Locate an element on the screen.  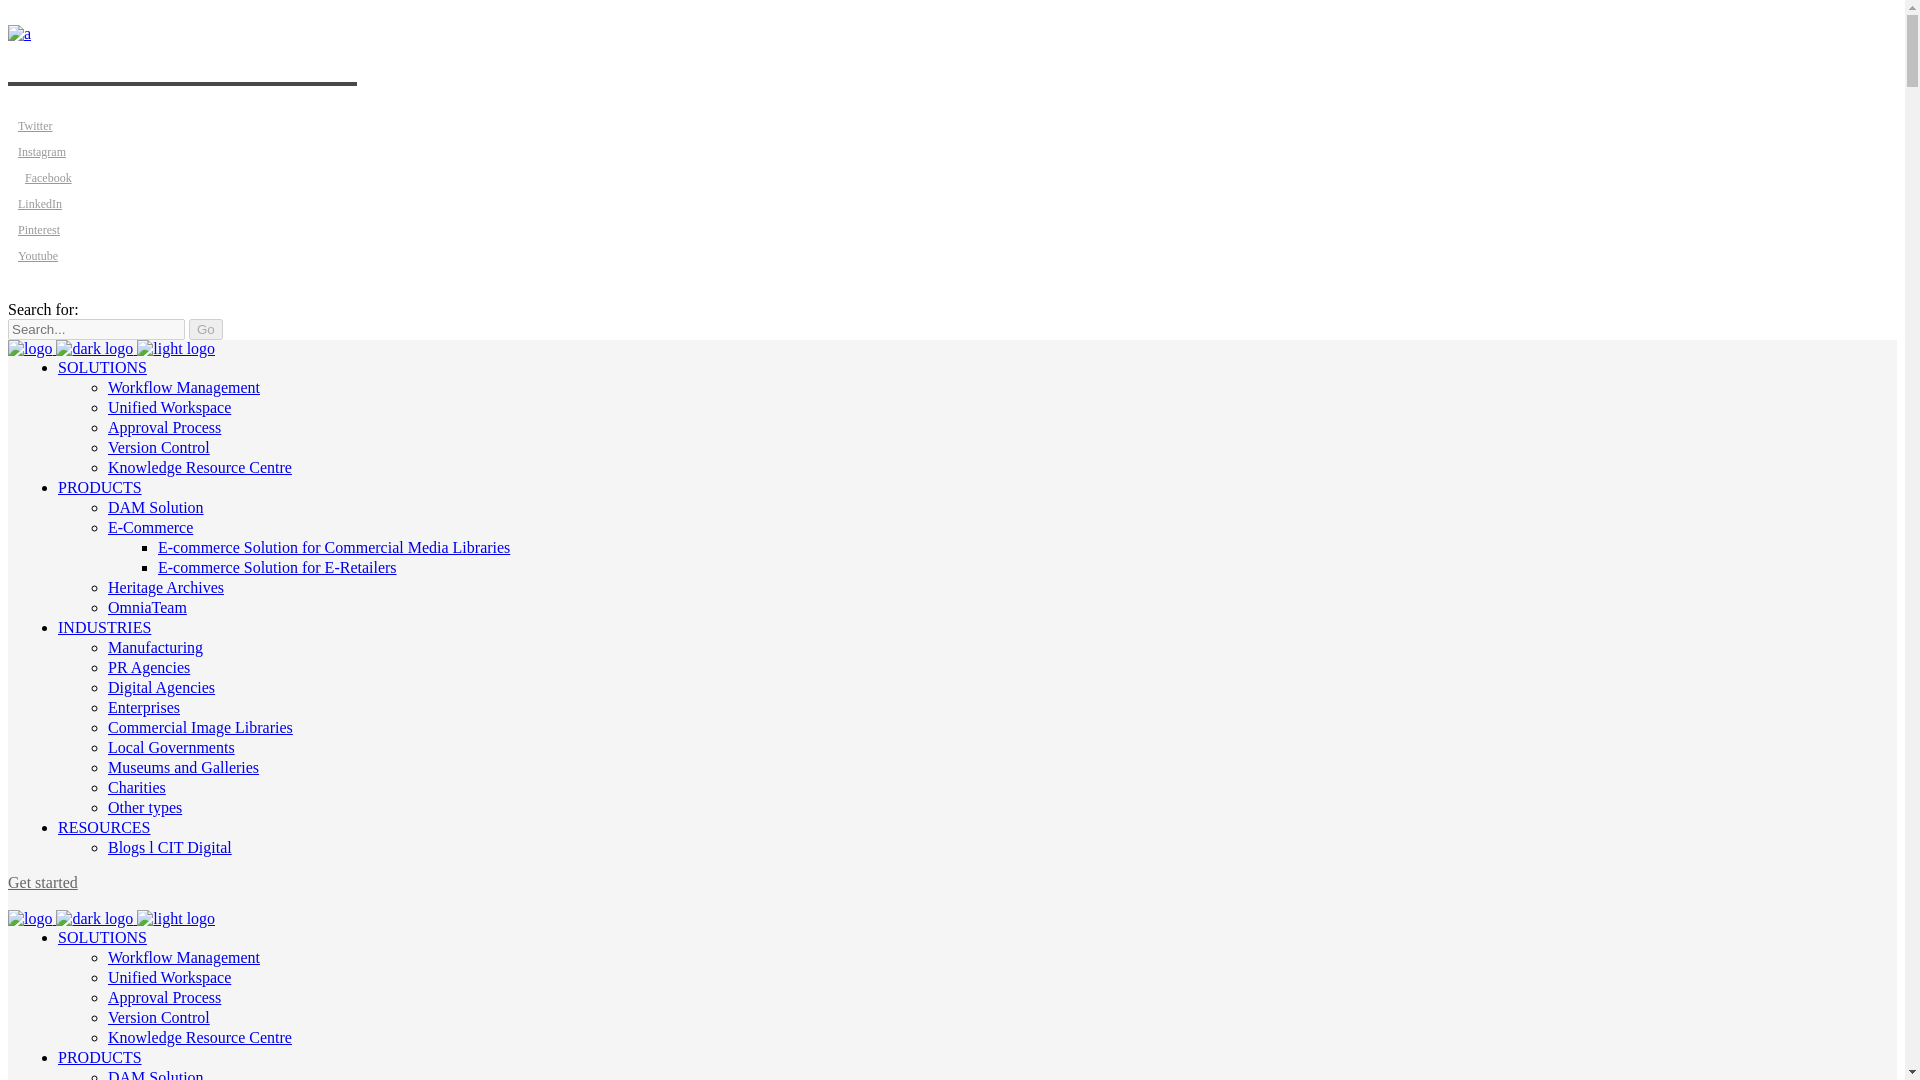
Local Governments is located at coordinates (170, 747).